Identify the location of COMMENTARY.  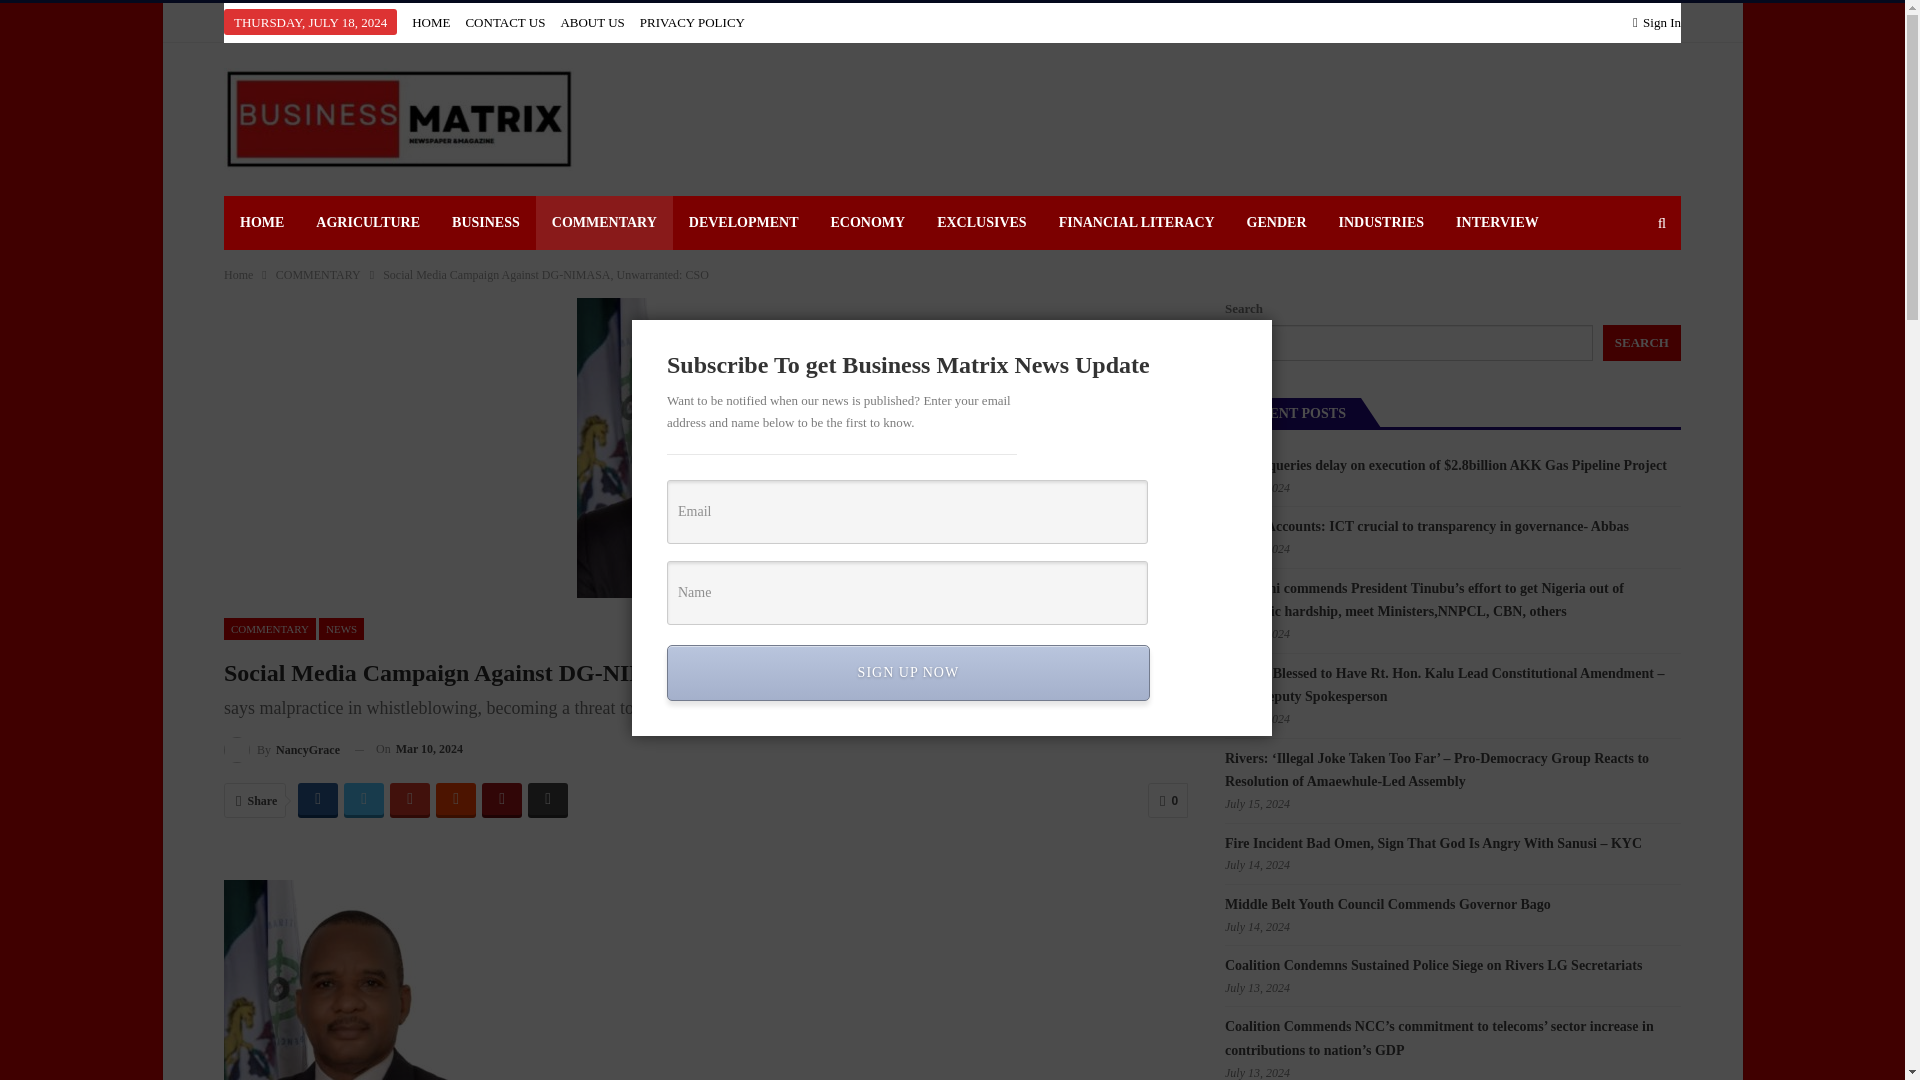
(270, 629).